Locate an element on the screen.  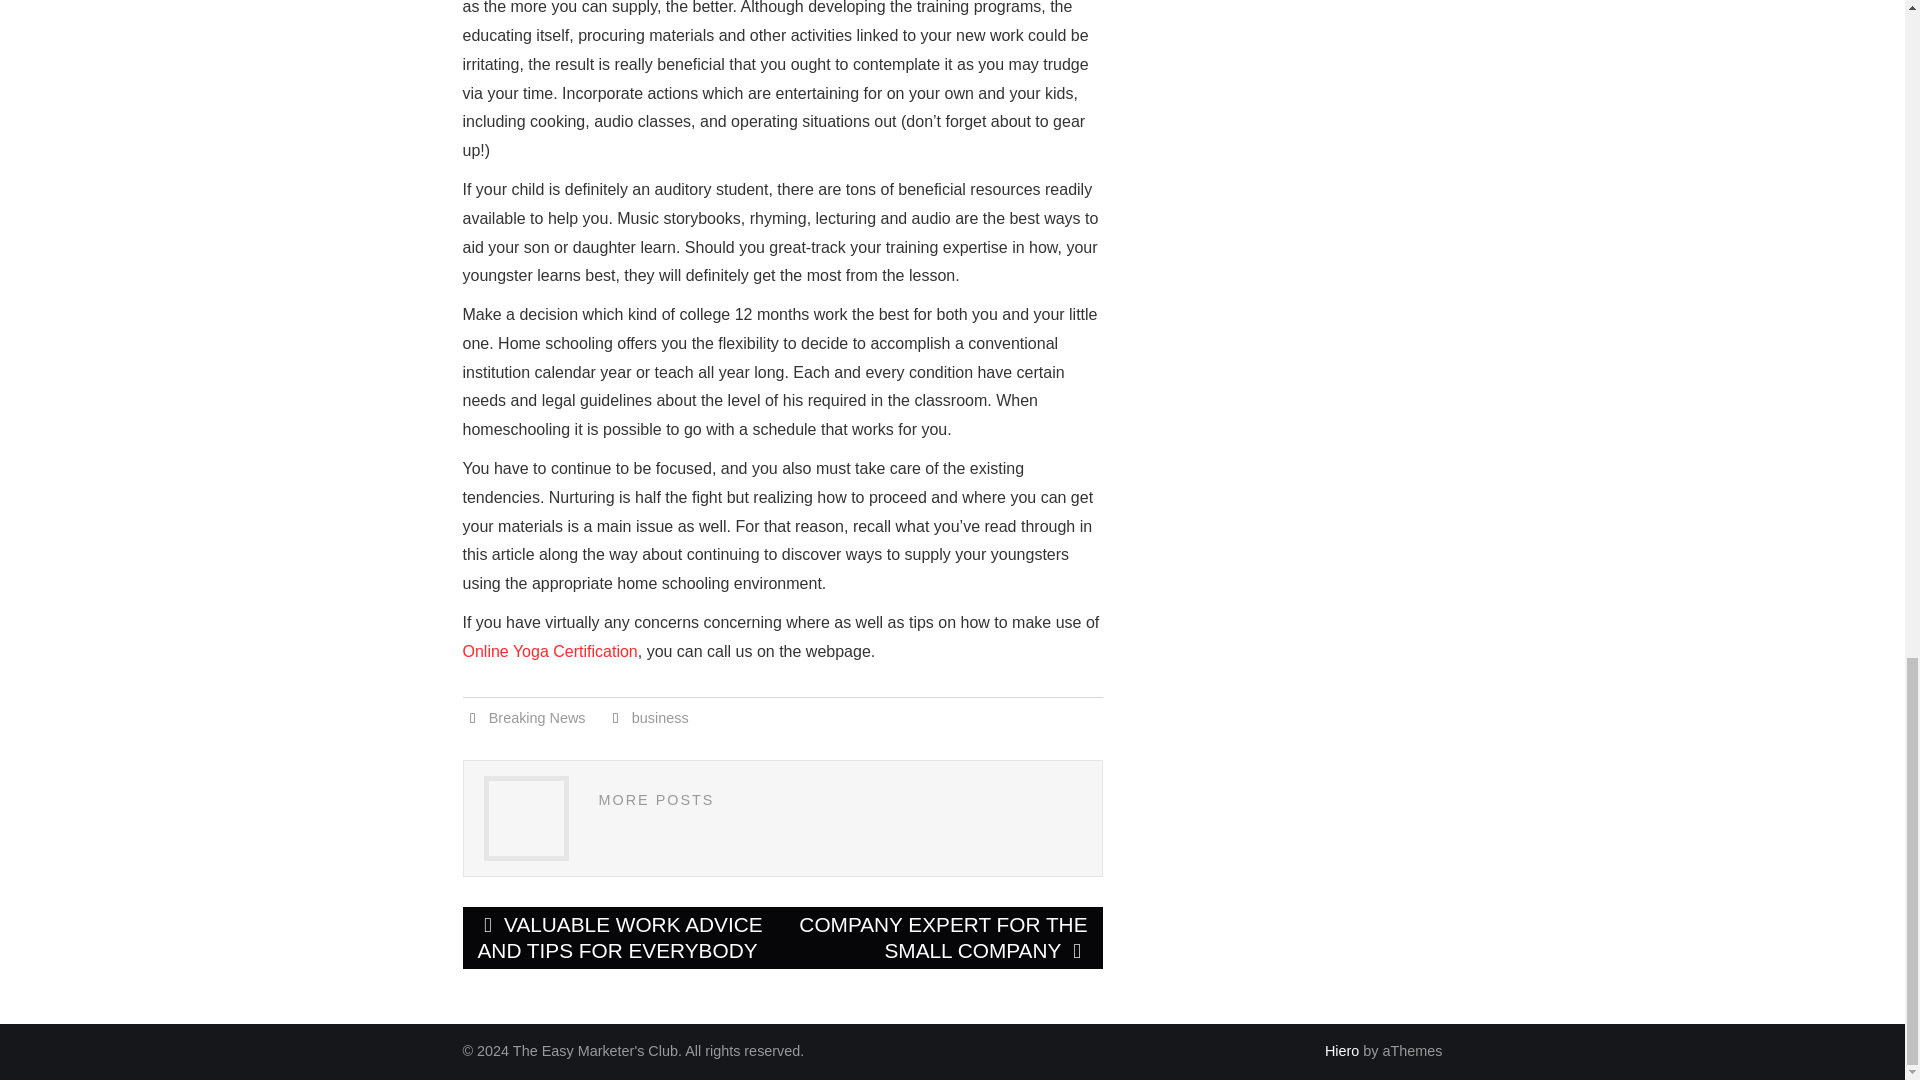
Online Yoga Certification is located at coordinates (550, 650).